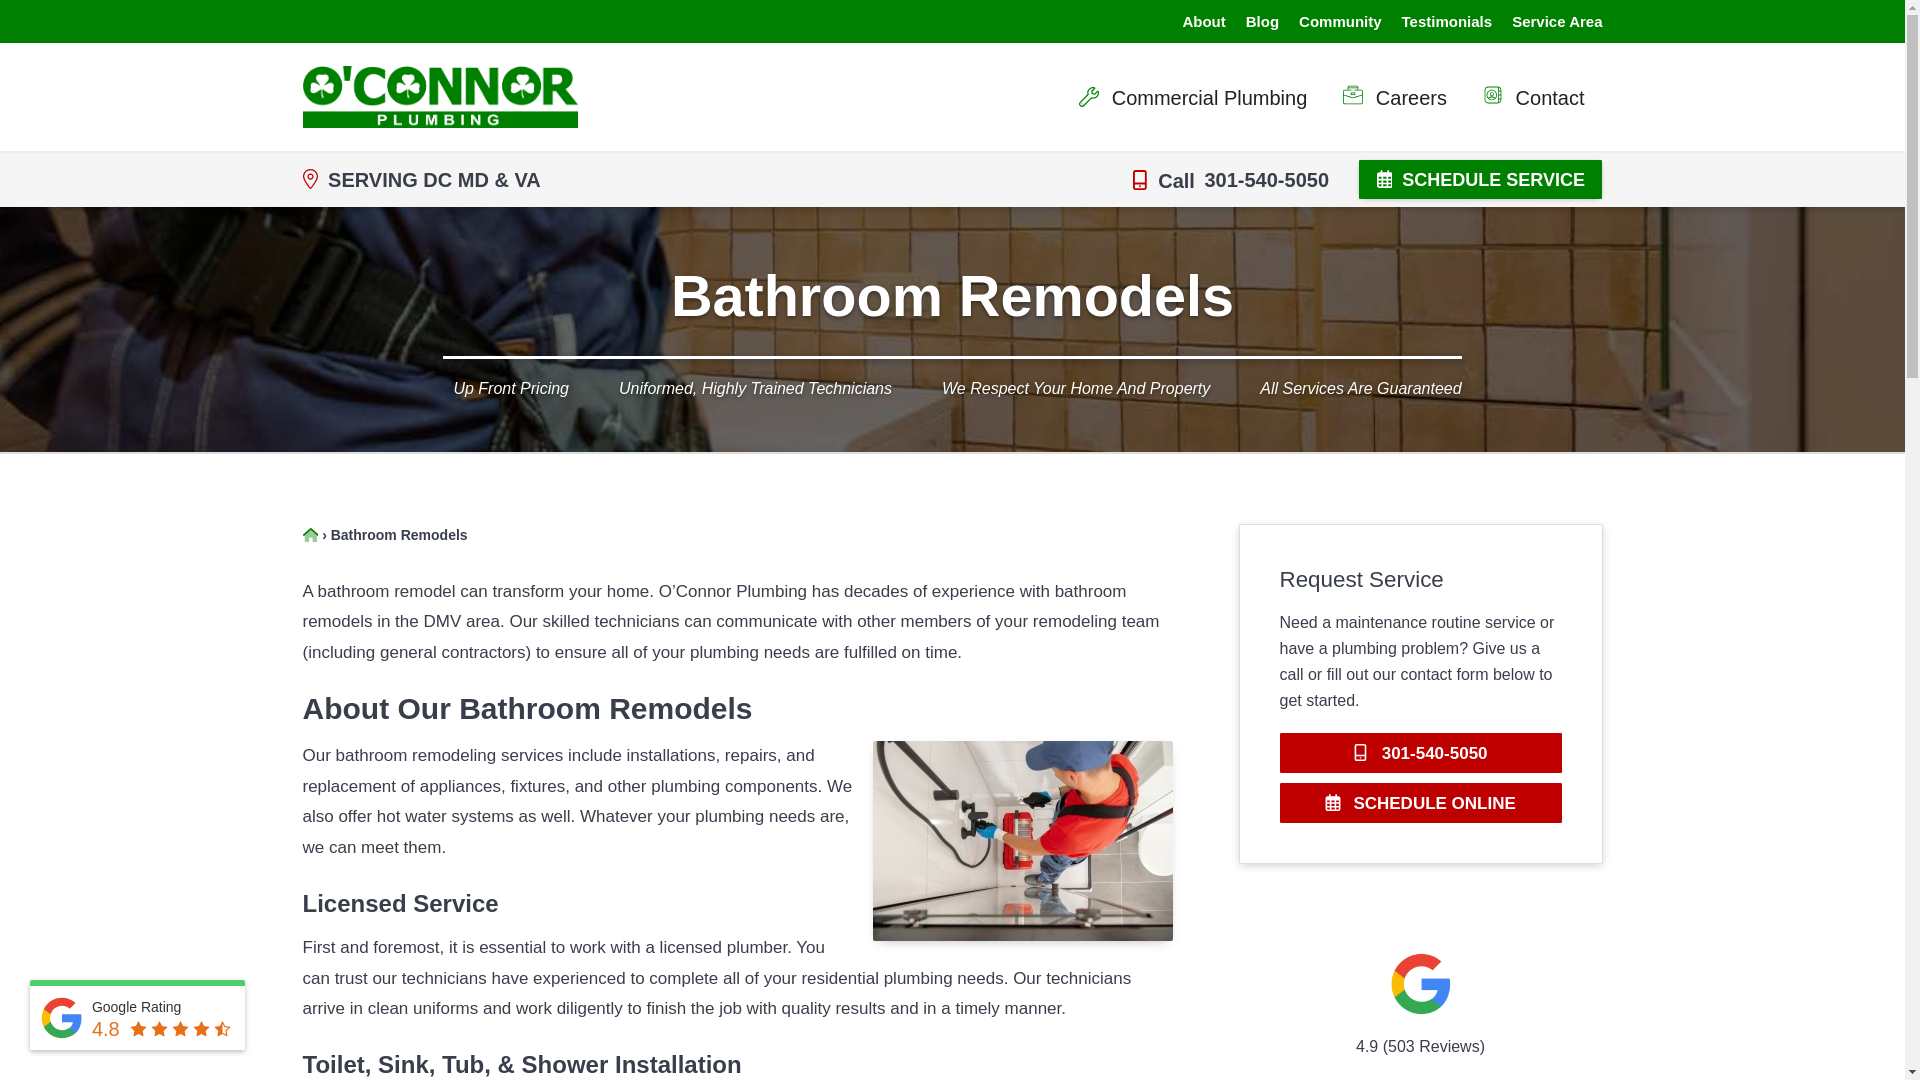  What do you see at coordinates (1421, 753) in the screenshot?
I see `301-540-5050` at bounding box center [1421, 753].